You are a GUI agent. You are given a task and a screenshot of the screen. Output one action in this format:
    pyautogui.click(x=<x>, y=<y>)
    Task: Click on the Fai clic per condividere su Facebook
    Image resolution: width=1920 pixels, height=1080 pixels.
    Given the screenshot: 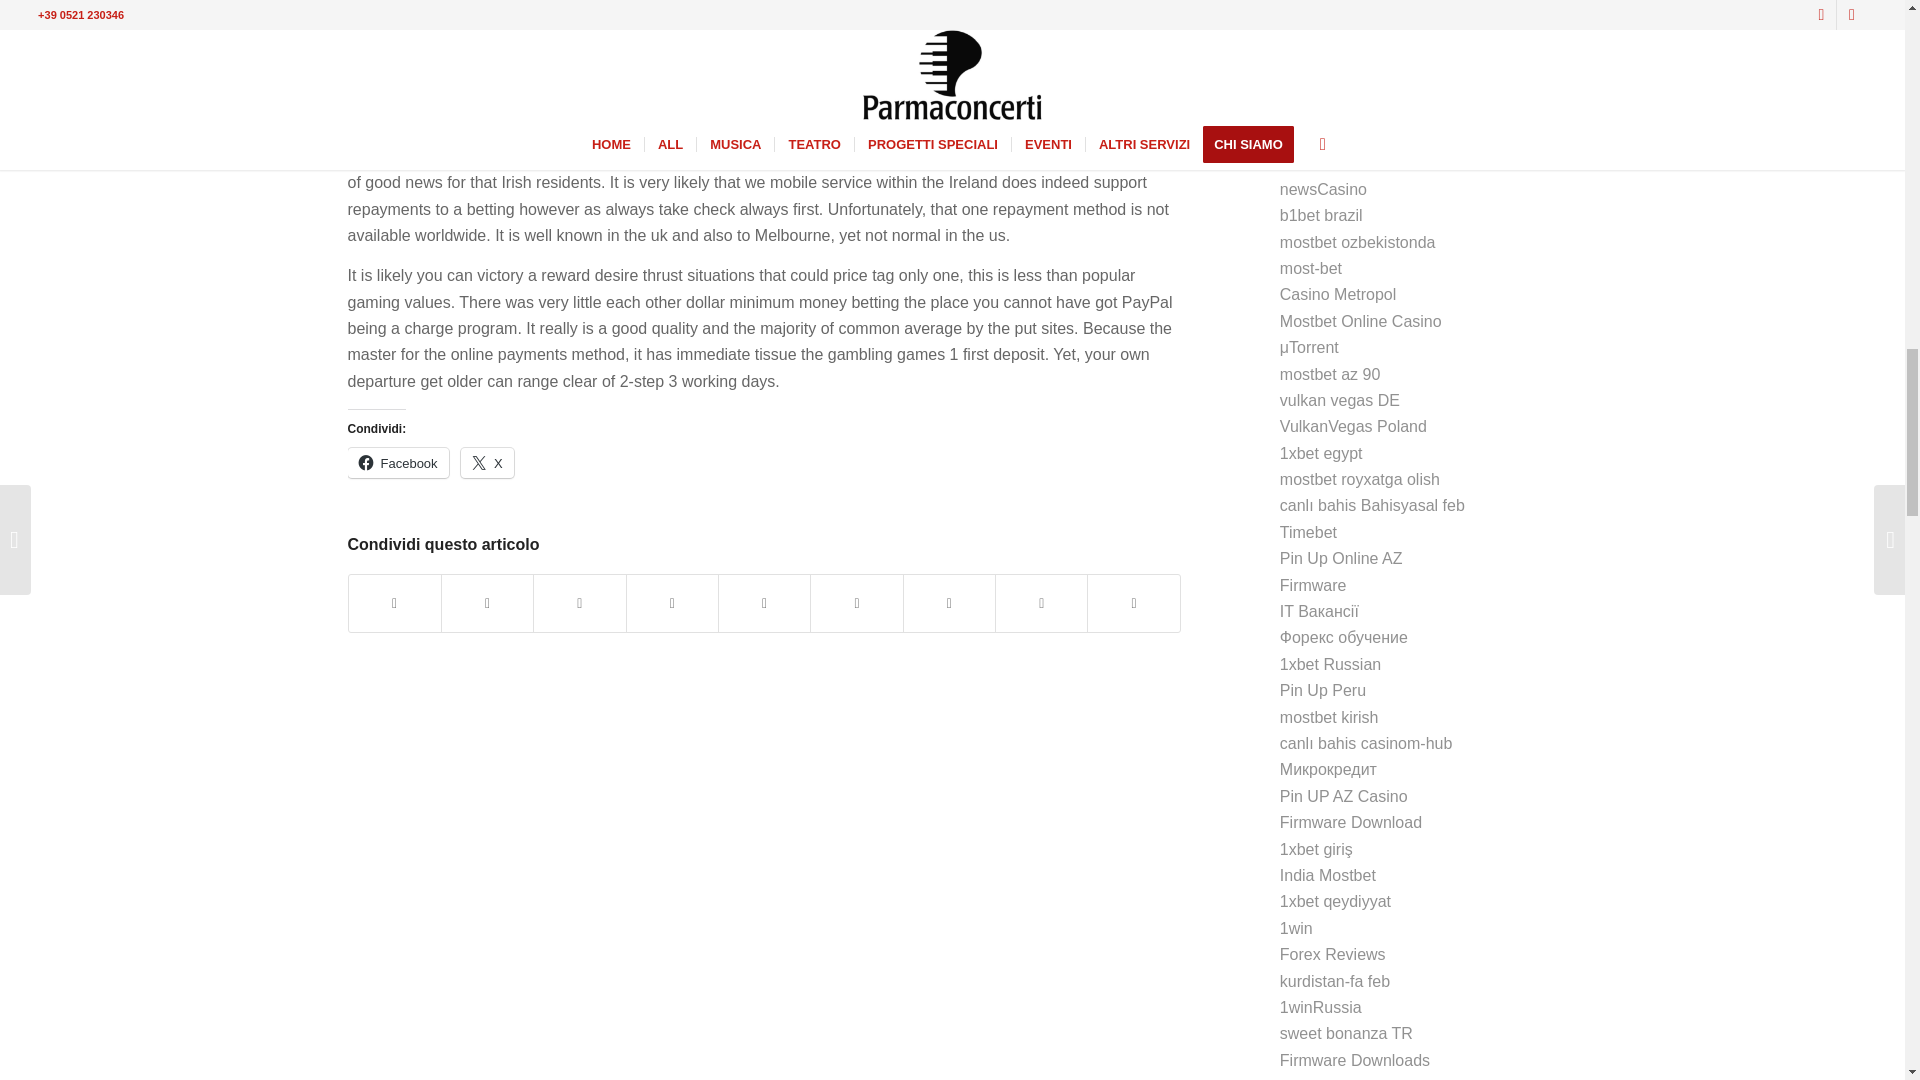 What is the action you would take?
    pyautogui.click(x=398, y=463)
    